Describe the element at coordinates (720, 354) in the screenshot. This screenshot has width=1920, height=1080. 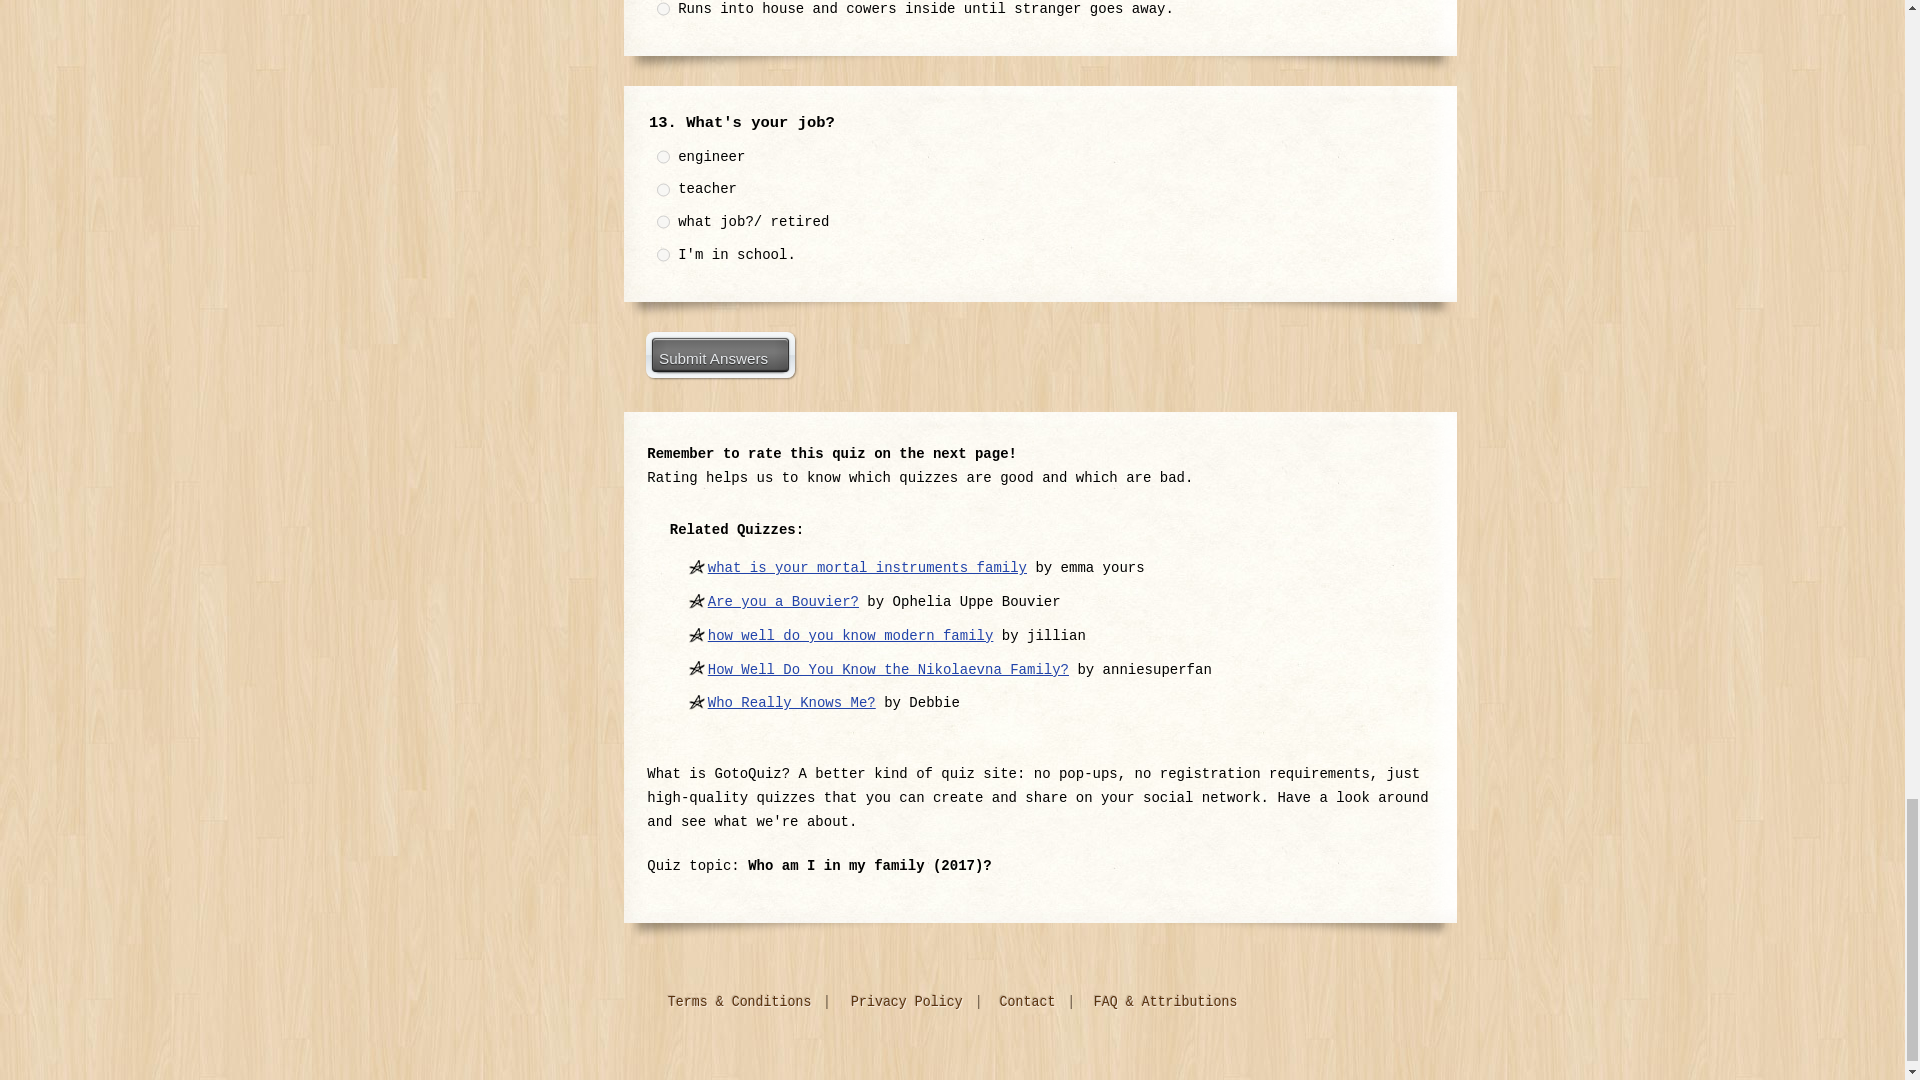
I see `Submit Answers` at that location.